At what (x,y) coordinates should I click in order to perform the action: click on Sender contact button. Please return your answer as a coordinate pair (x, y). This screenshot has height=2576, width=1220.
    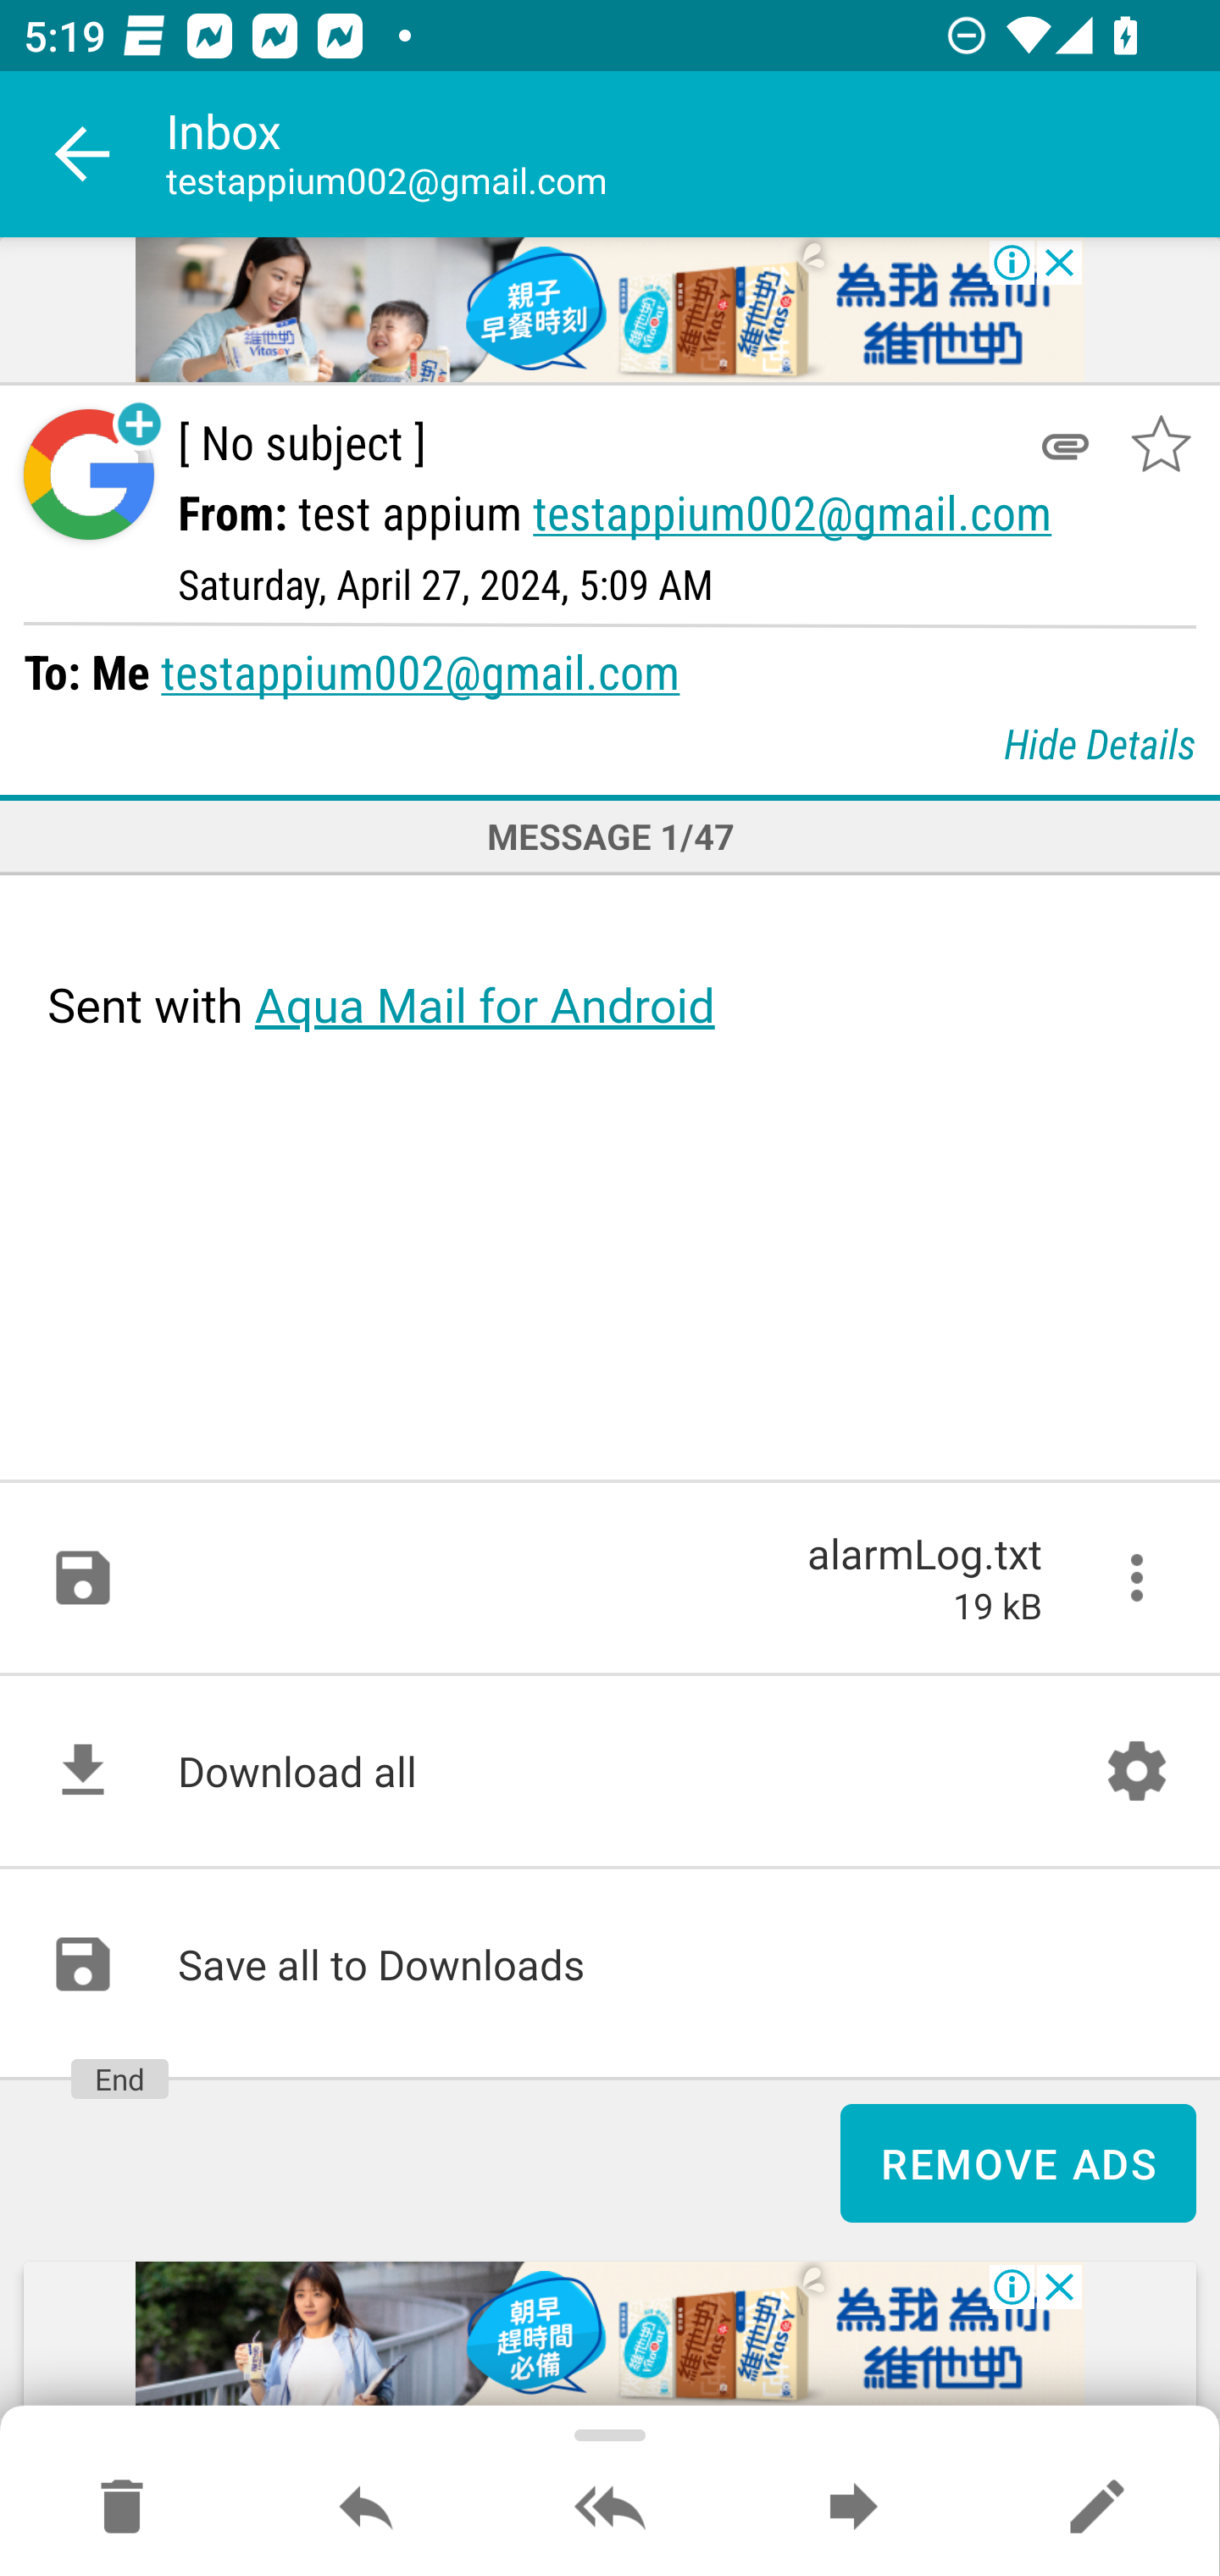
    Looking at the image, I should click on (88, 475).